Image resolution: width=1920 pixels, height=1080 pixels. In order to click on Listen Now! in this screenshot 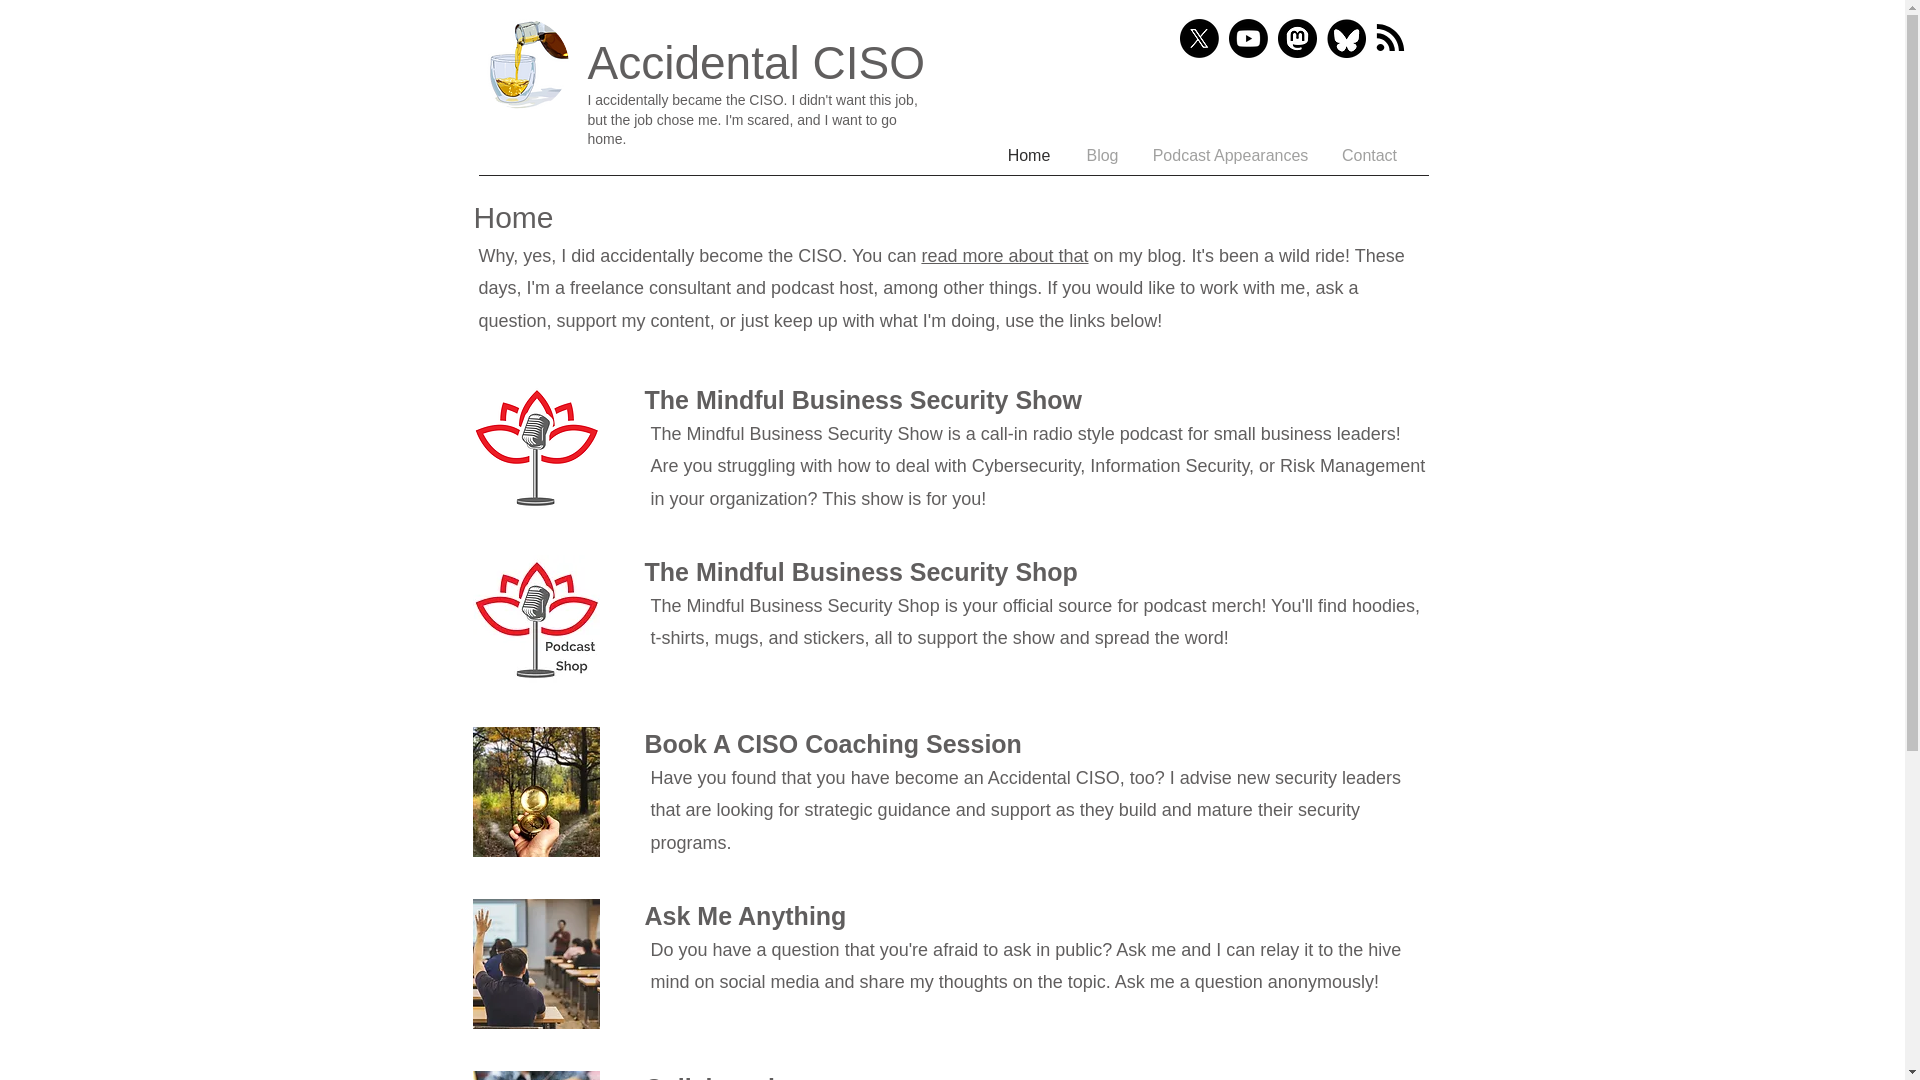, I will do `click(536, 448)`.